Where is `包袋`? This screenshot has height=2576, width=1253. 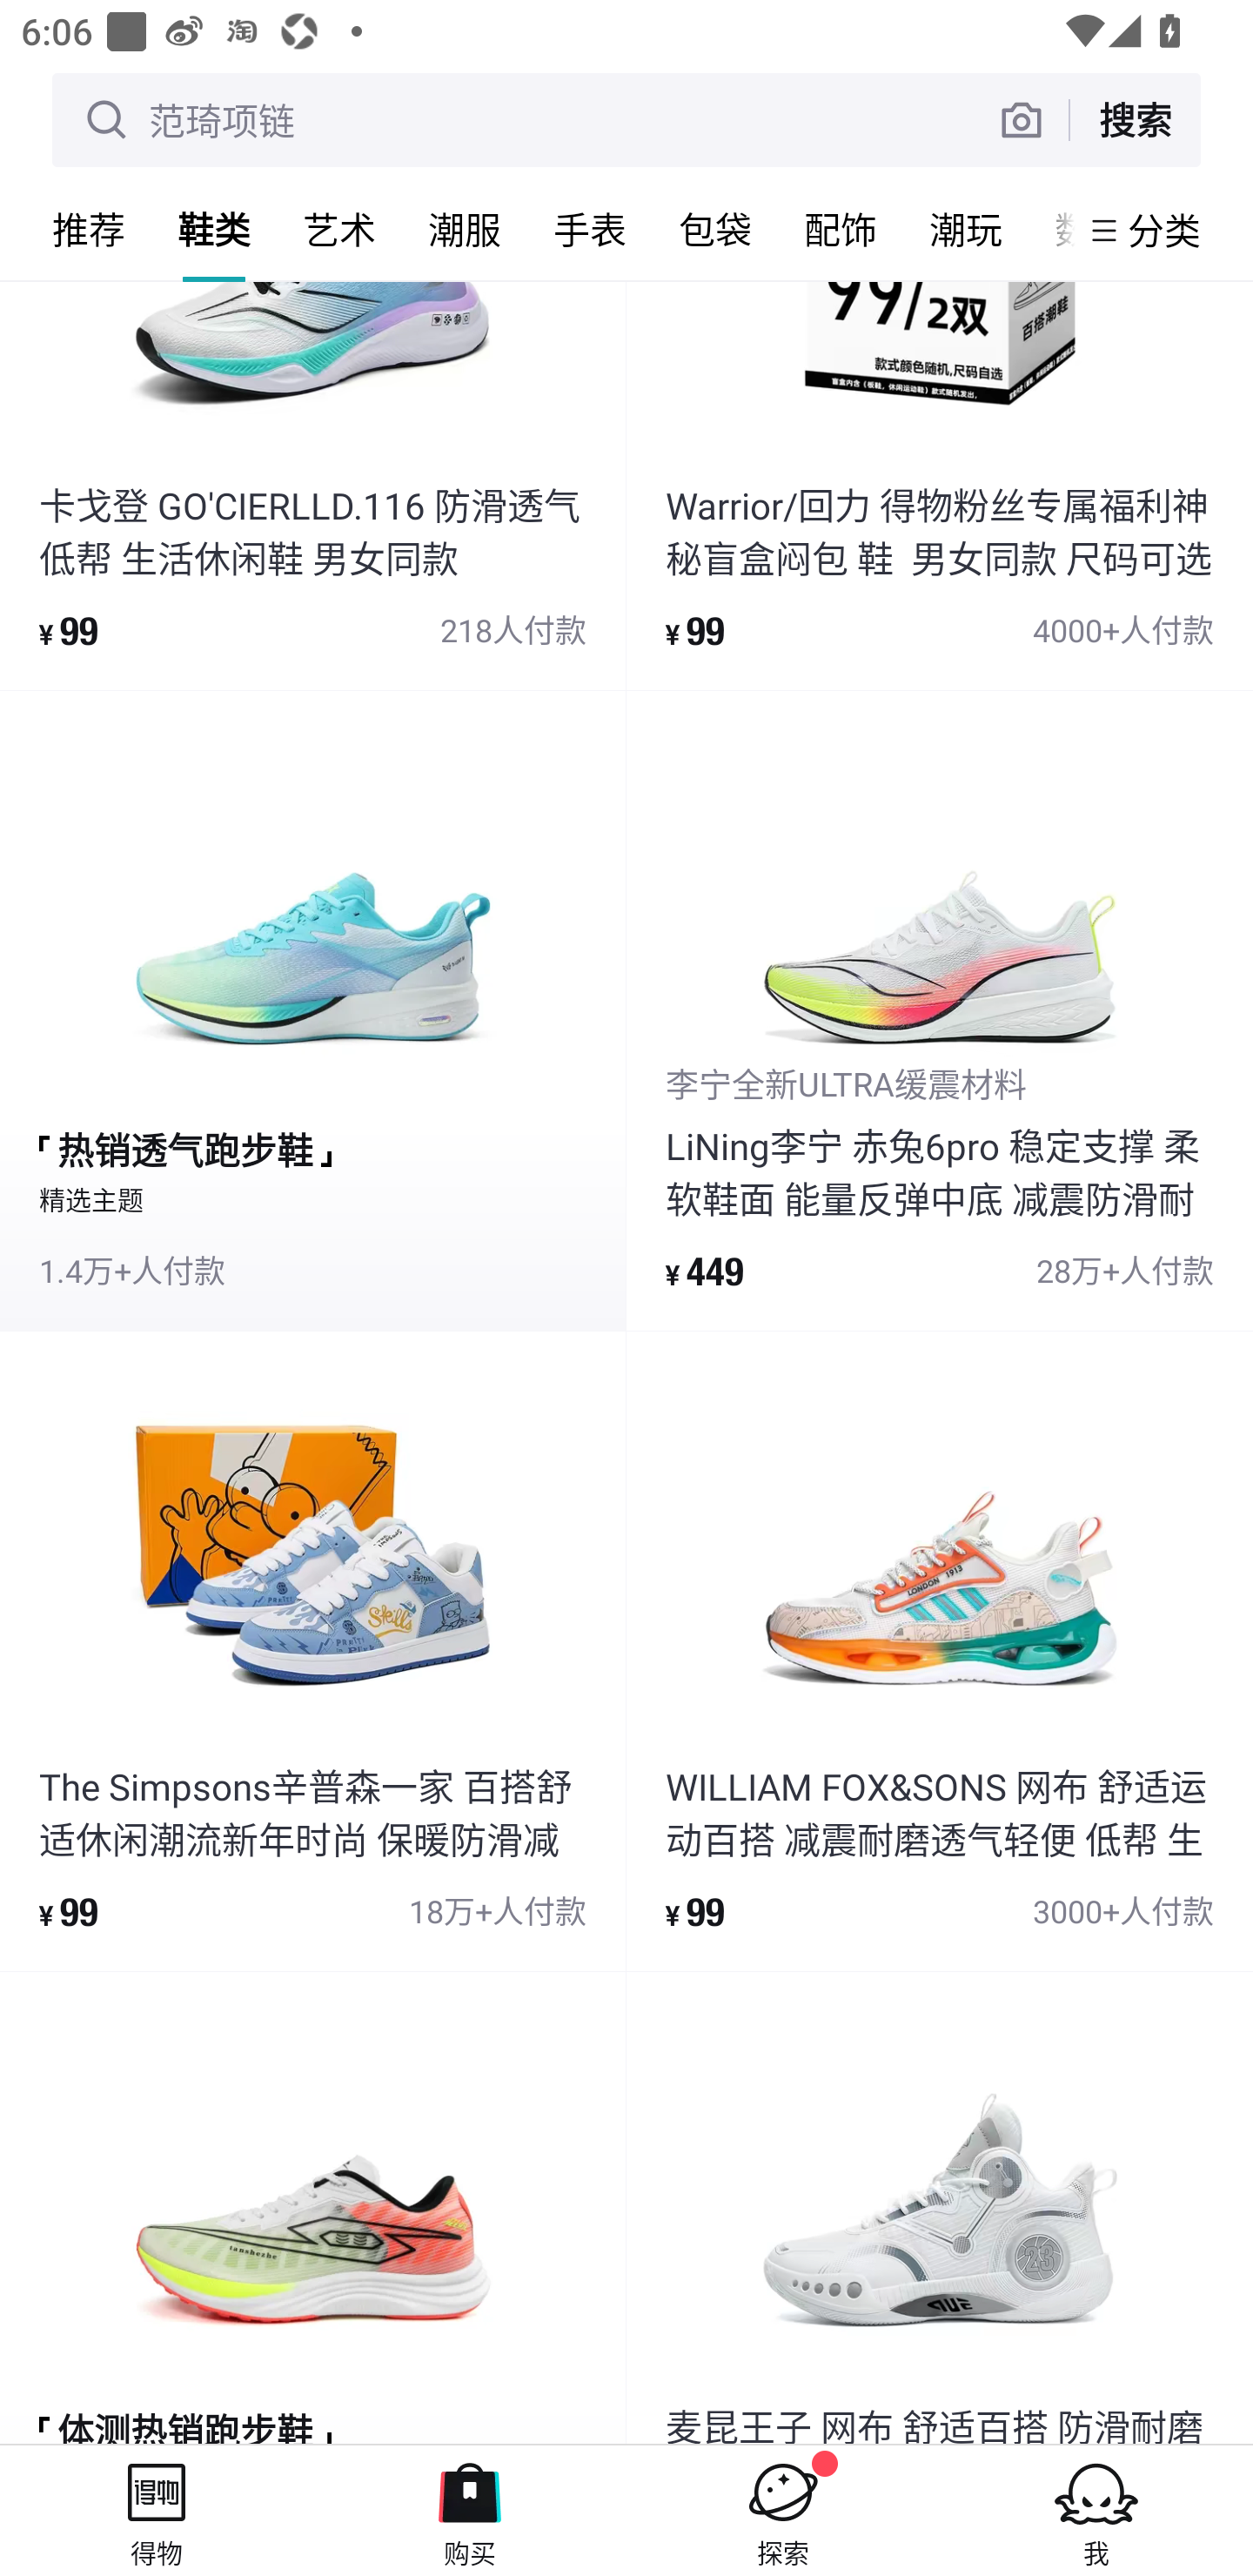 包袋 is located at coordinates (715, 229).